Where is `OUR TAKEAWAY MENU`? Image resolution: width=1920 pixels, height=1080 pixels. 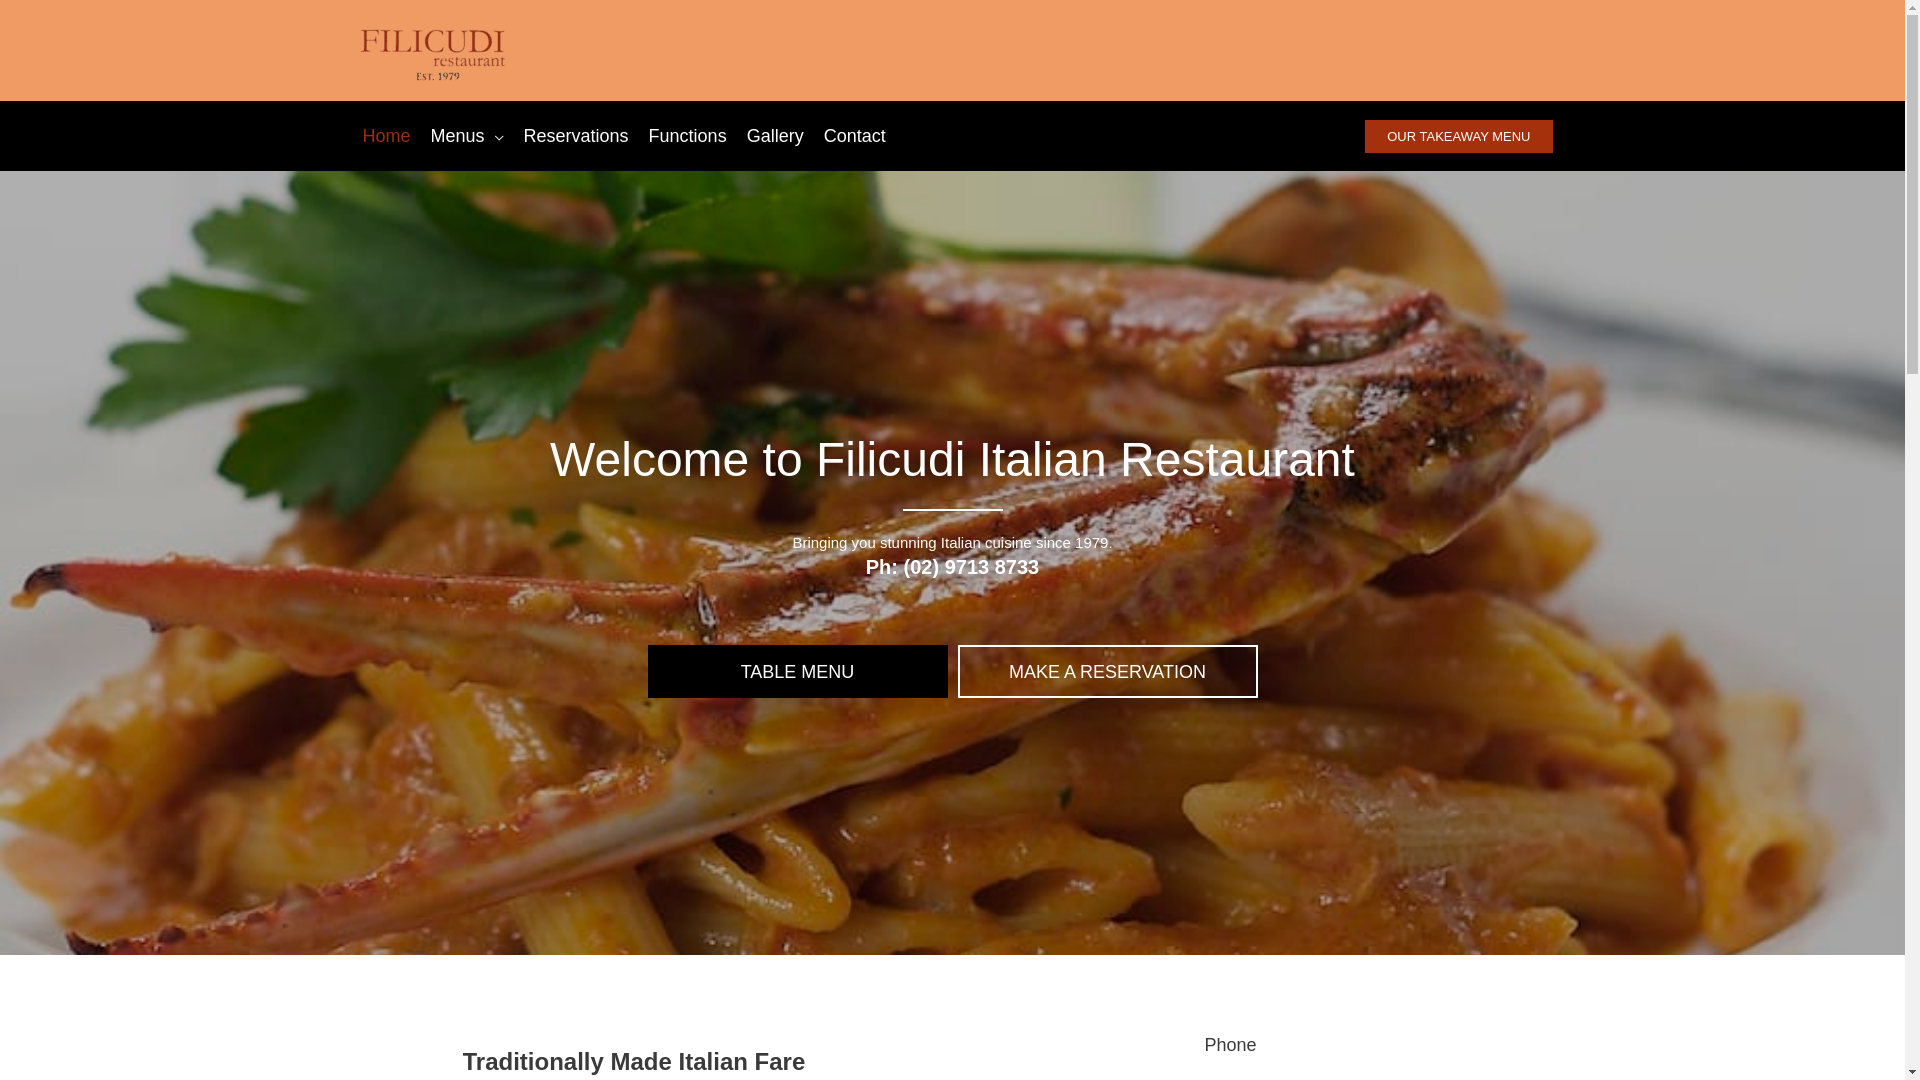 OUR TAKEAWAY MENU is located at coordinates (1458, 136).